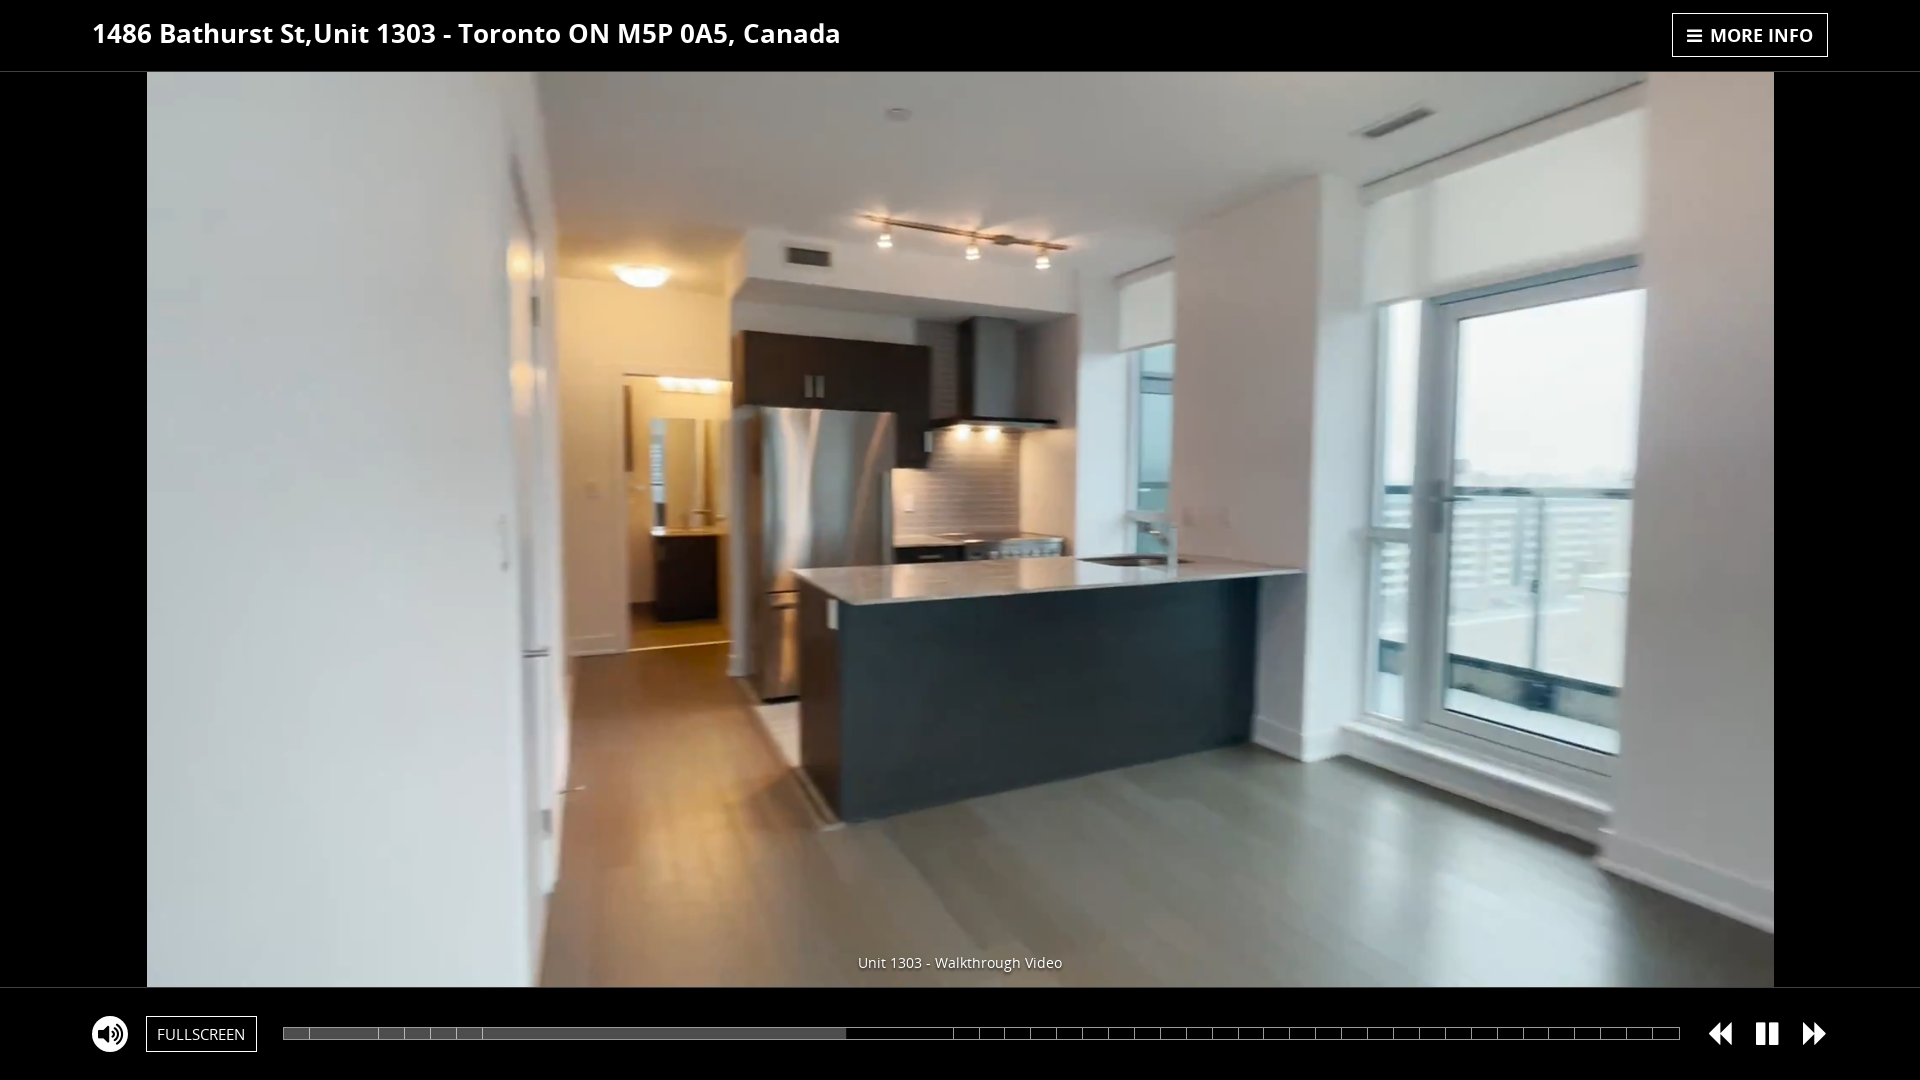 Image resolution: width=1920 pixels, height=1080 pixels. Describe the element at coordinates (1750, 35) in the screenshot. I see `MORE INFO` at that location.